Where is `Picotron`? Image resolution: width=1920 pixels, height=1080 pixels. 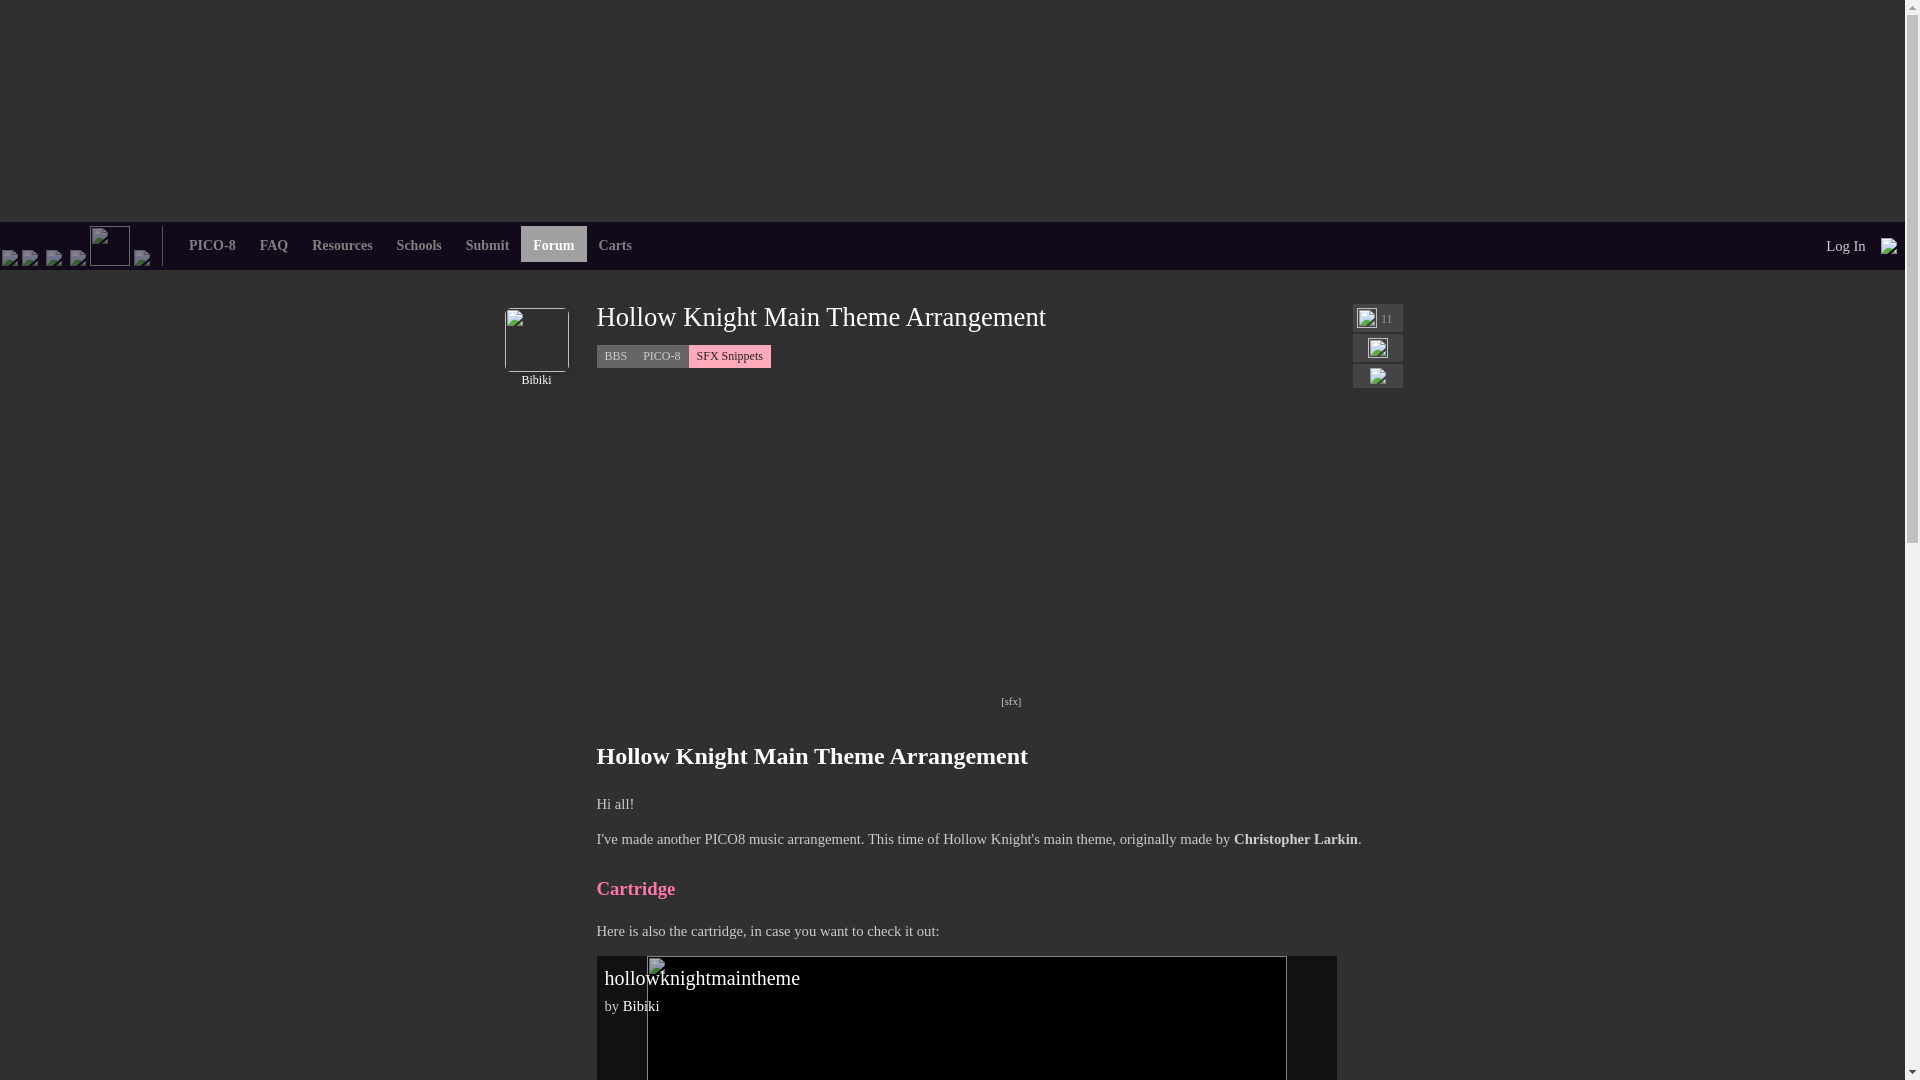 Picotron is located at coordinates (78, 256).